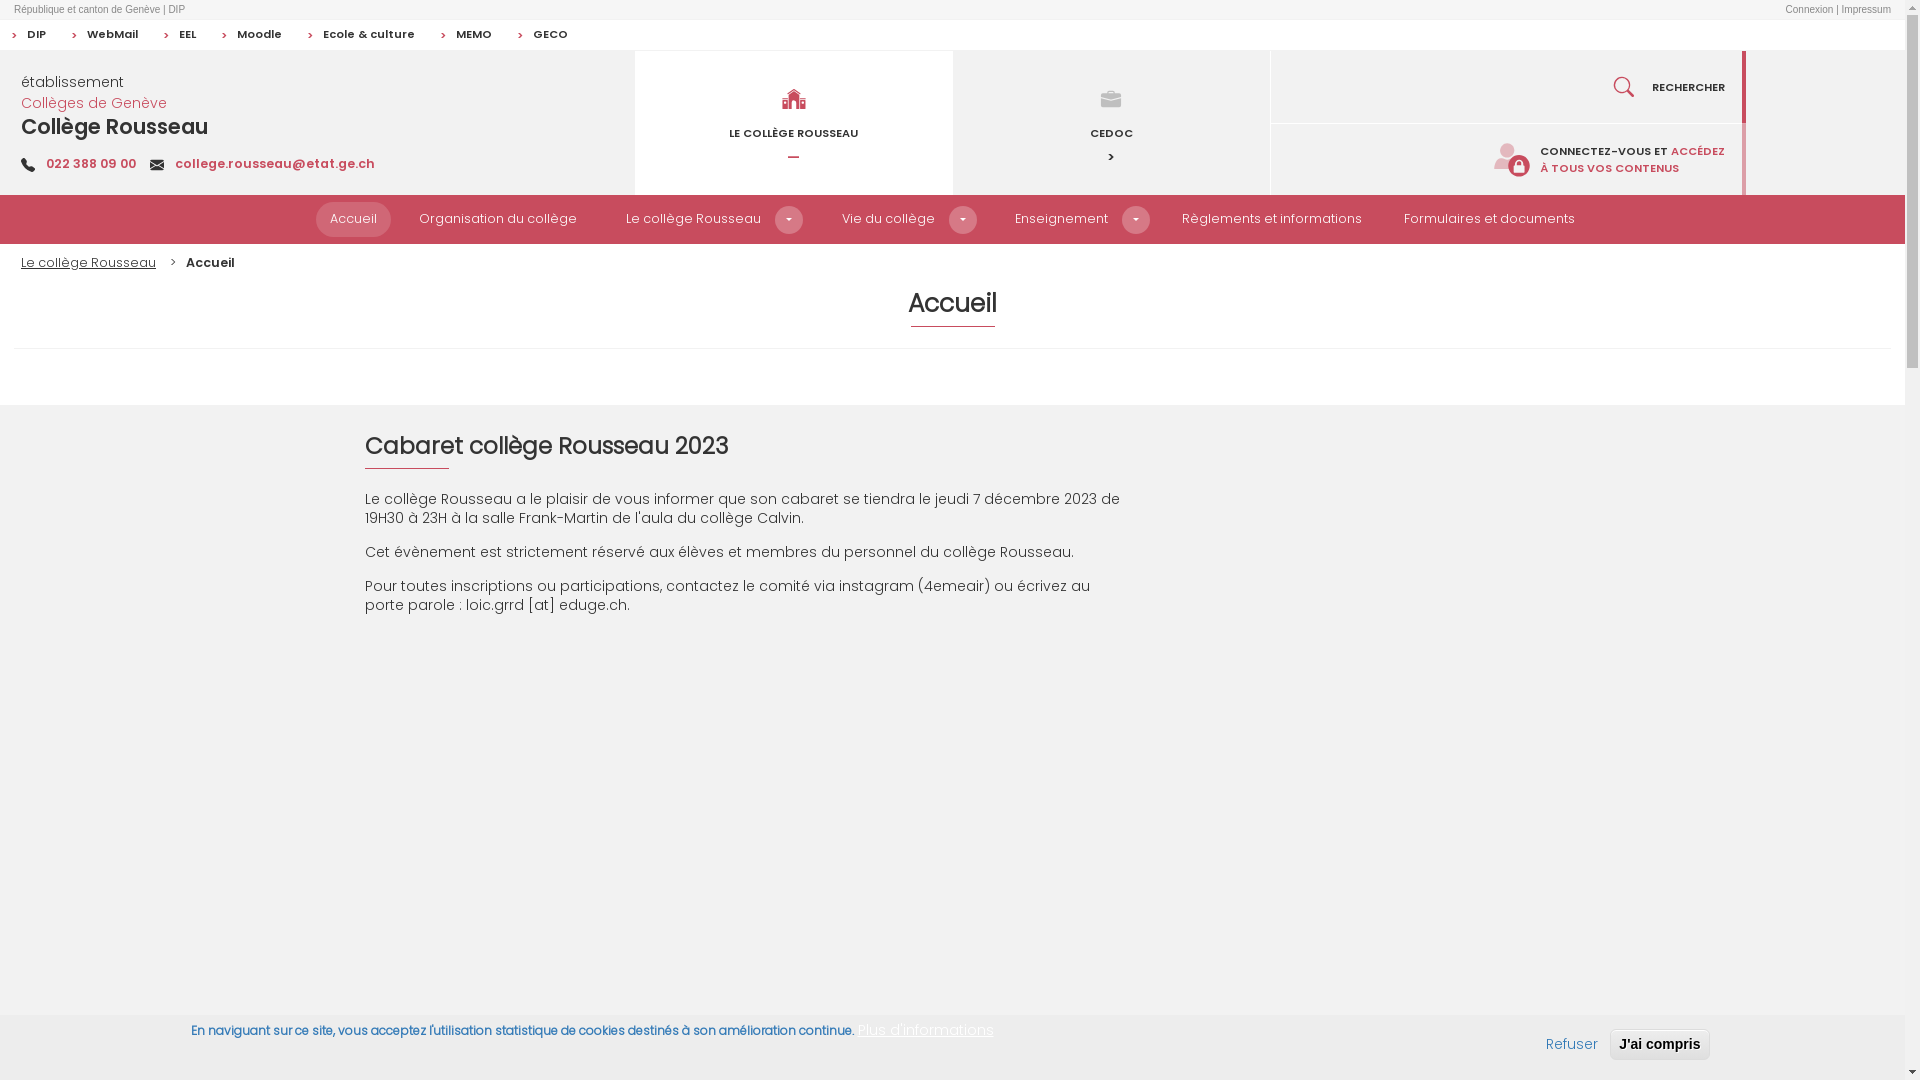  What do you see at coordinates (0, 0) in the screenshot?
I see `Aller au contenu principal` at bounding box center [0, 0].